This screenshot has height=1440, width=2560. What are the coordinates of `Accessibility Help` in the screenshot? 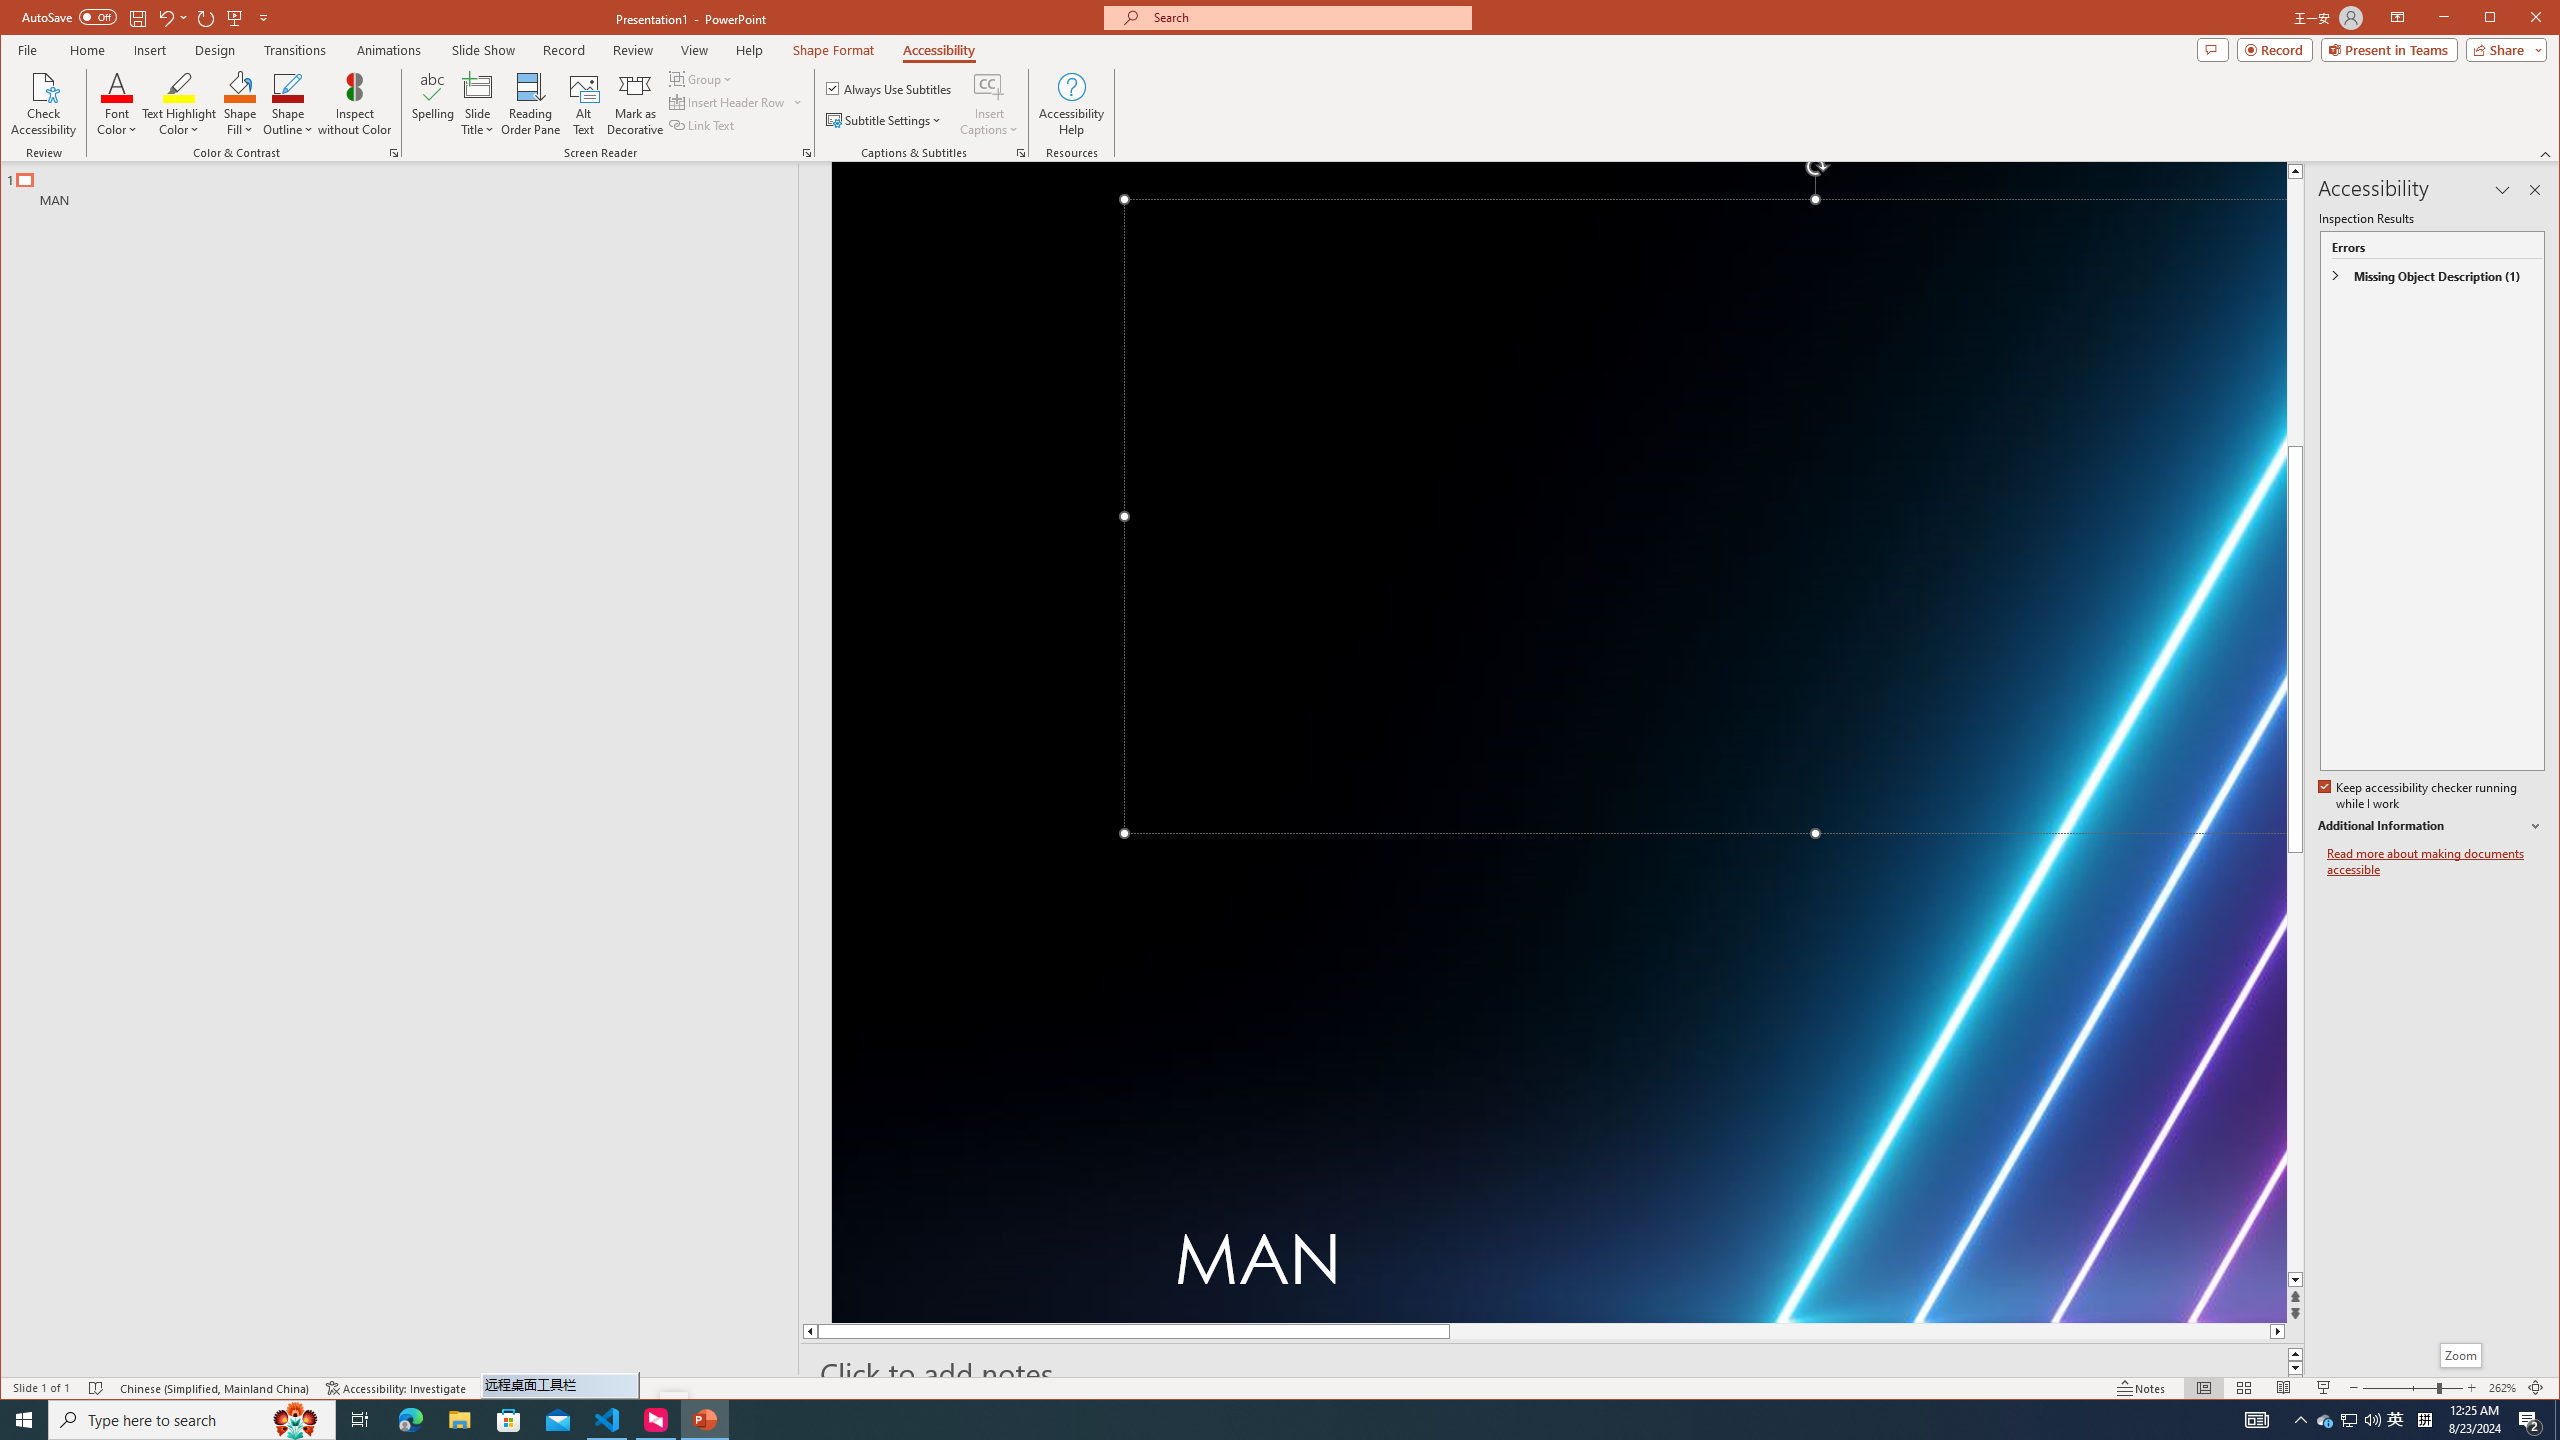 It's located at (2350, 1420).